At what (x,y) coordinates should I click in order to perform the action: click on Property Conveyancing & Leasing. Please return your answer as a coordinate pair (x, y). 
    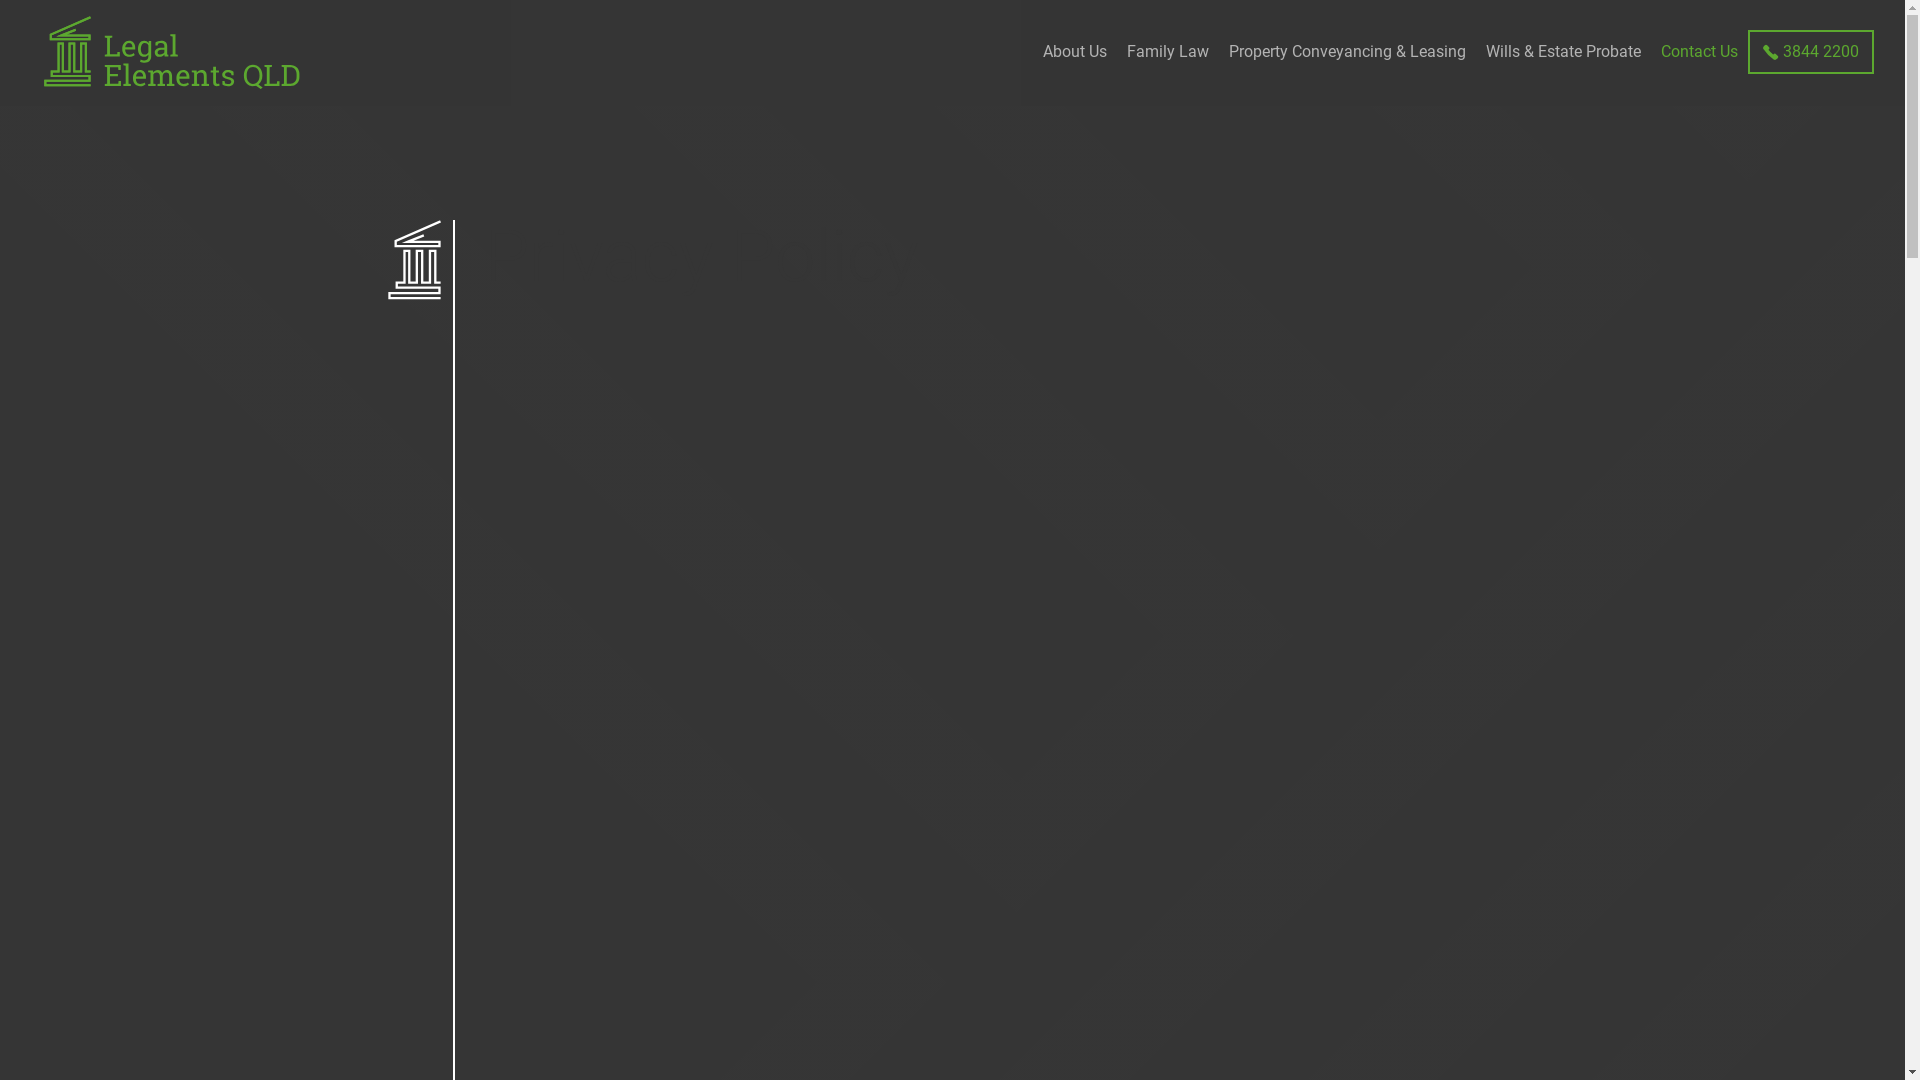
    Looking at the image, I should click on (1348, 52).